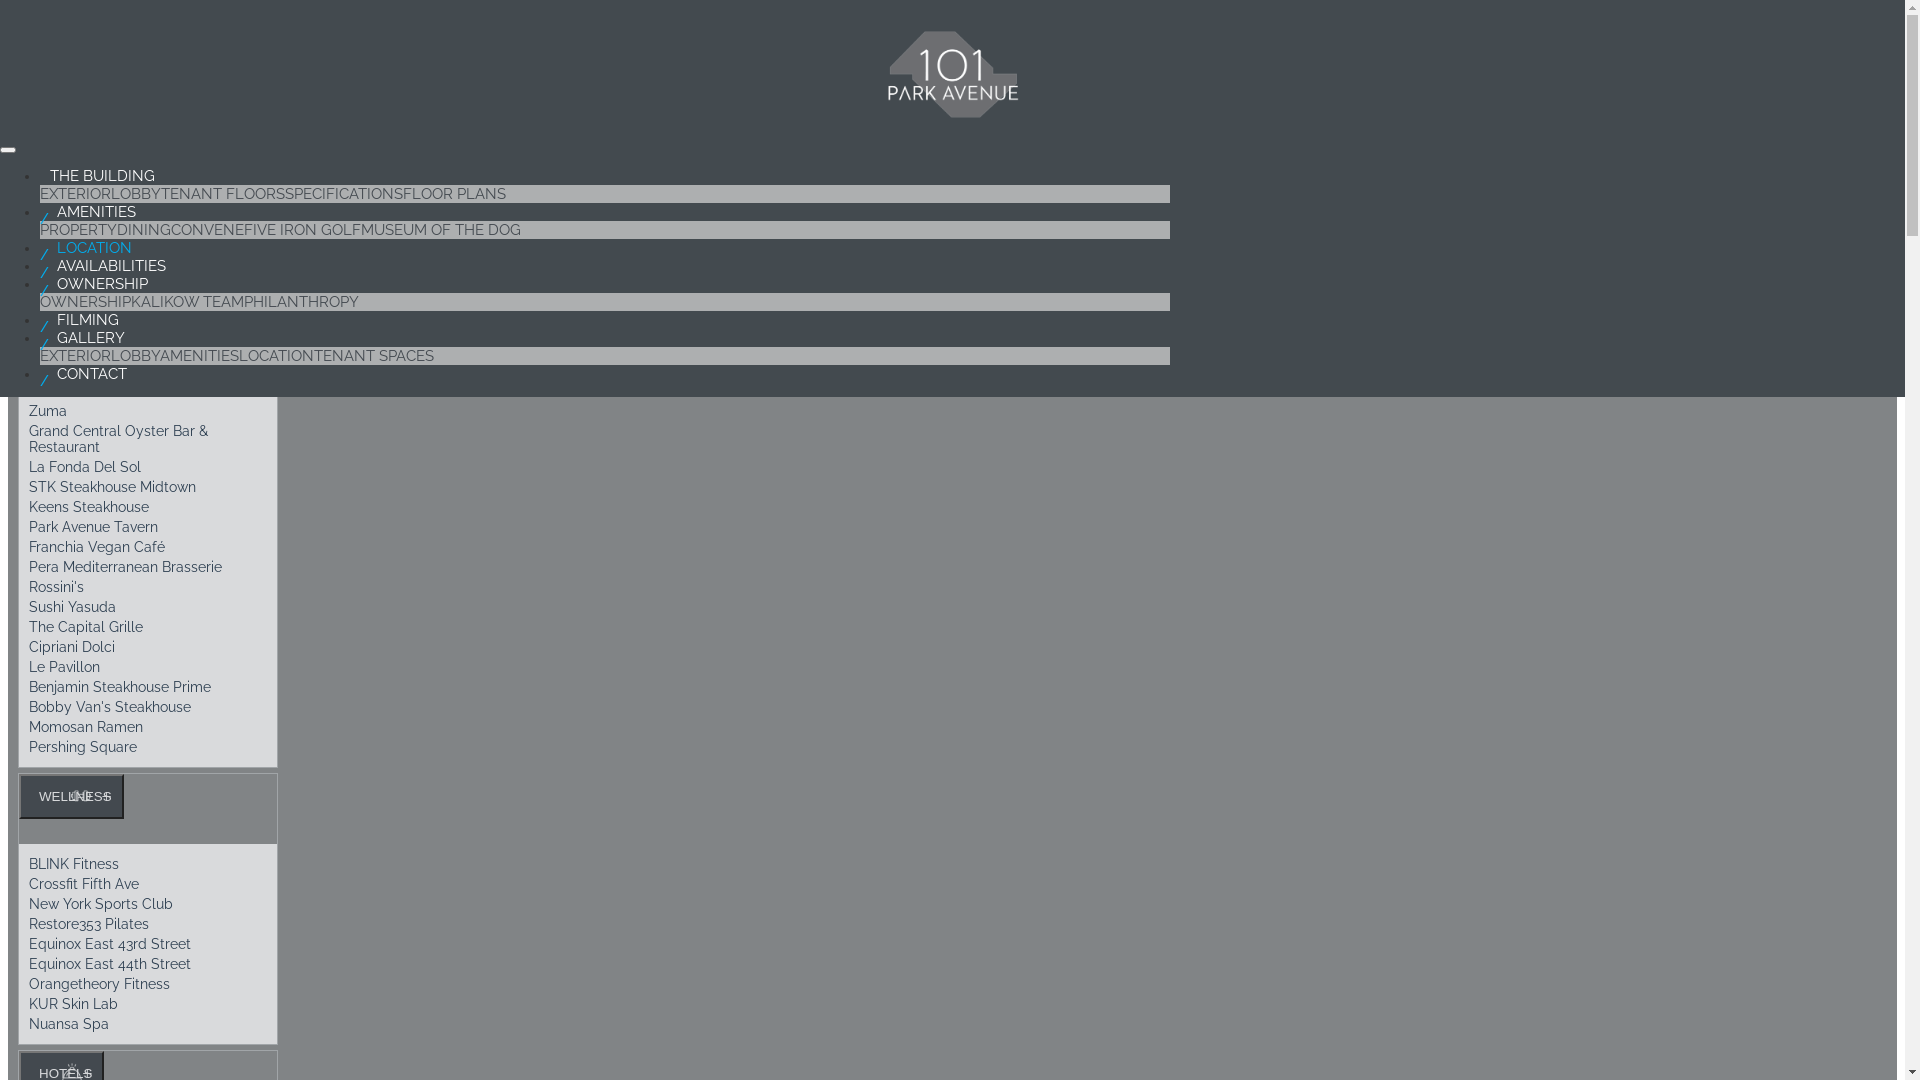  Describe the element at coordinates (148, 627) in the screenshot. I see `The Capital Grille` at that location.